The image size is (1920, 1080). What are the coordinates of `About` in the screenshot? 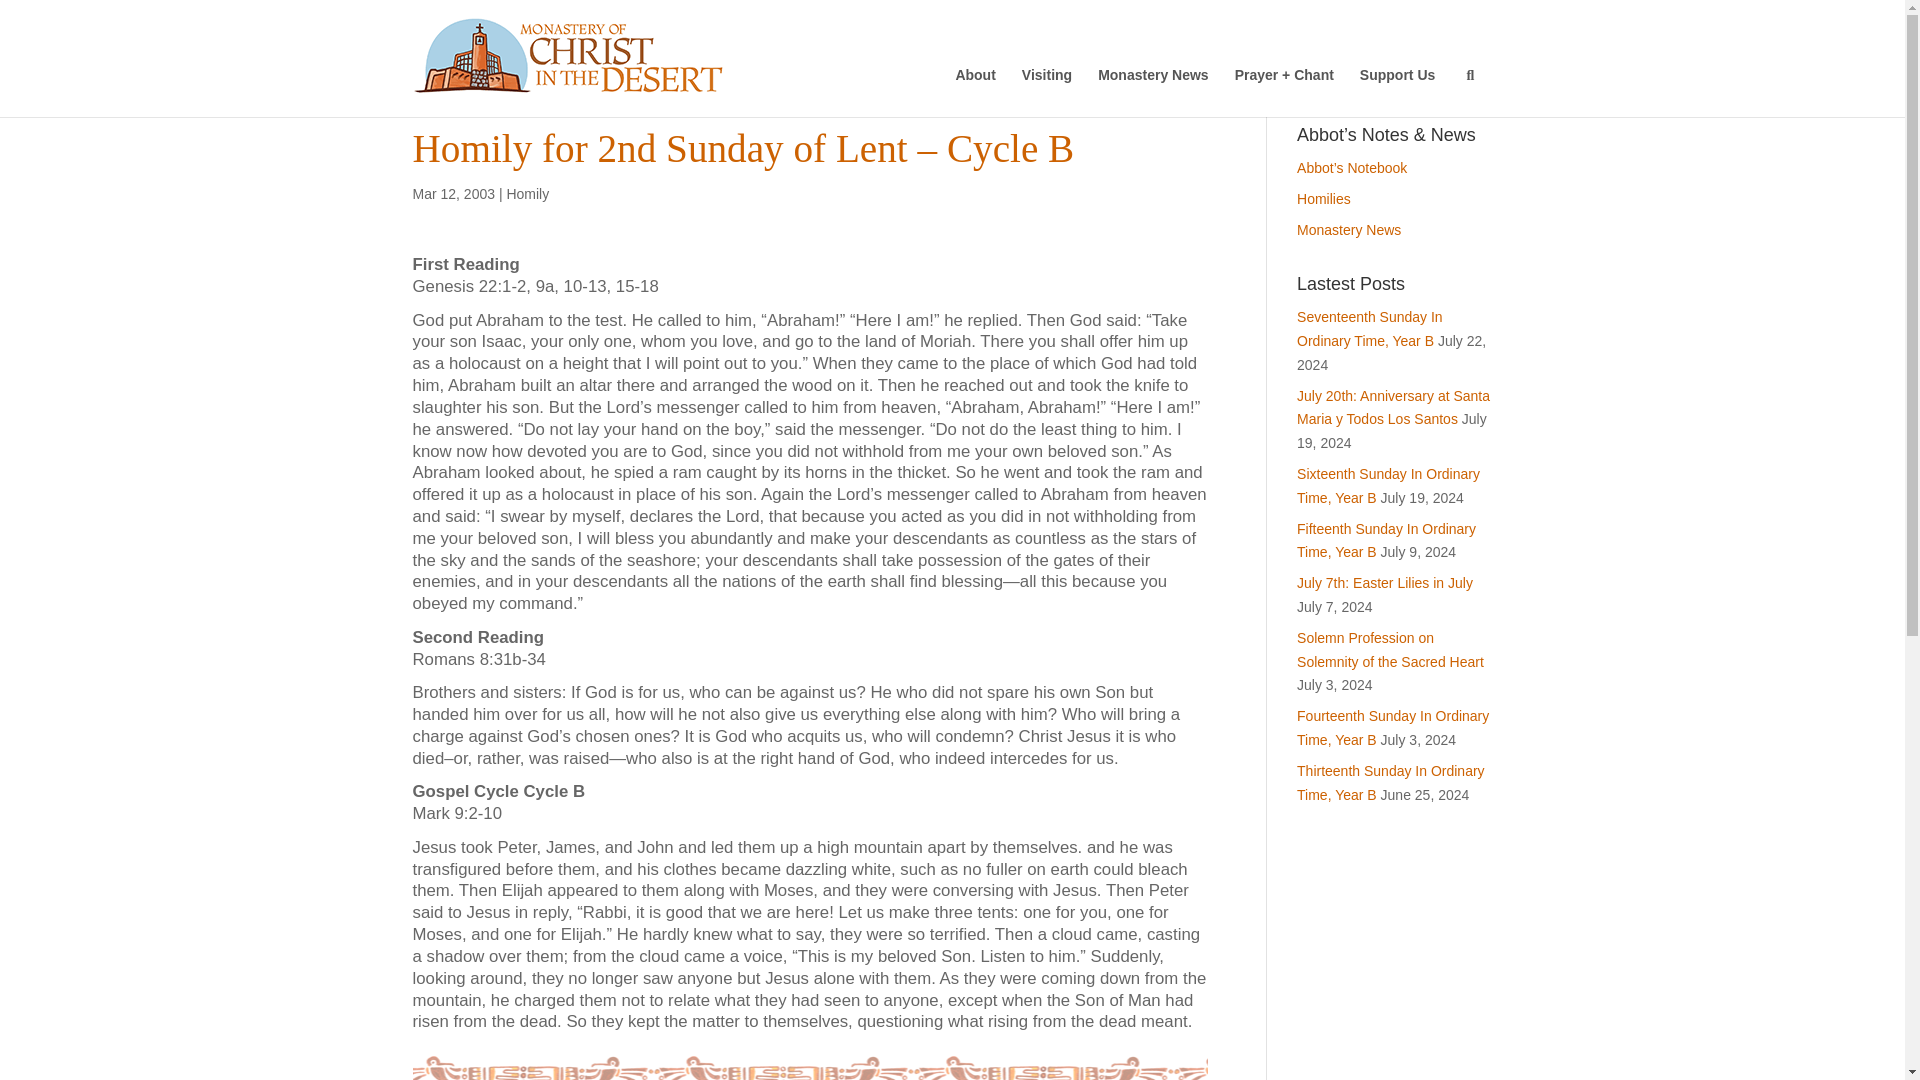 It's located at (975, 83).